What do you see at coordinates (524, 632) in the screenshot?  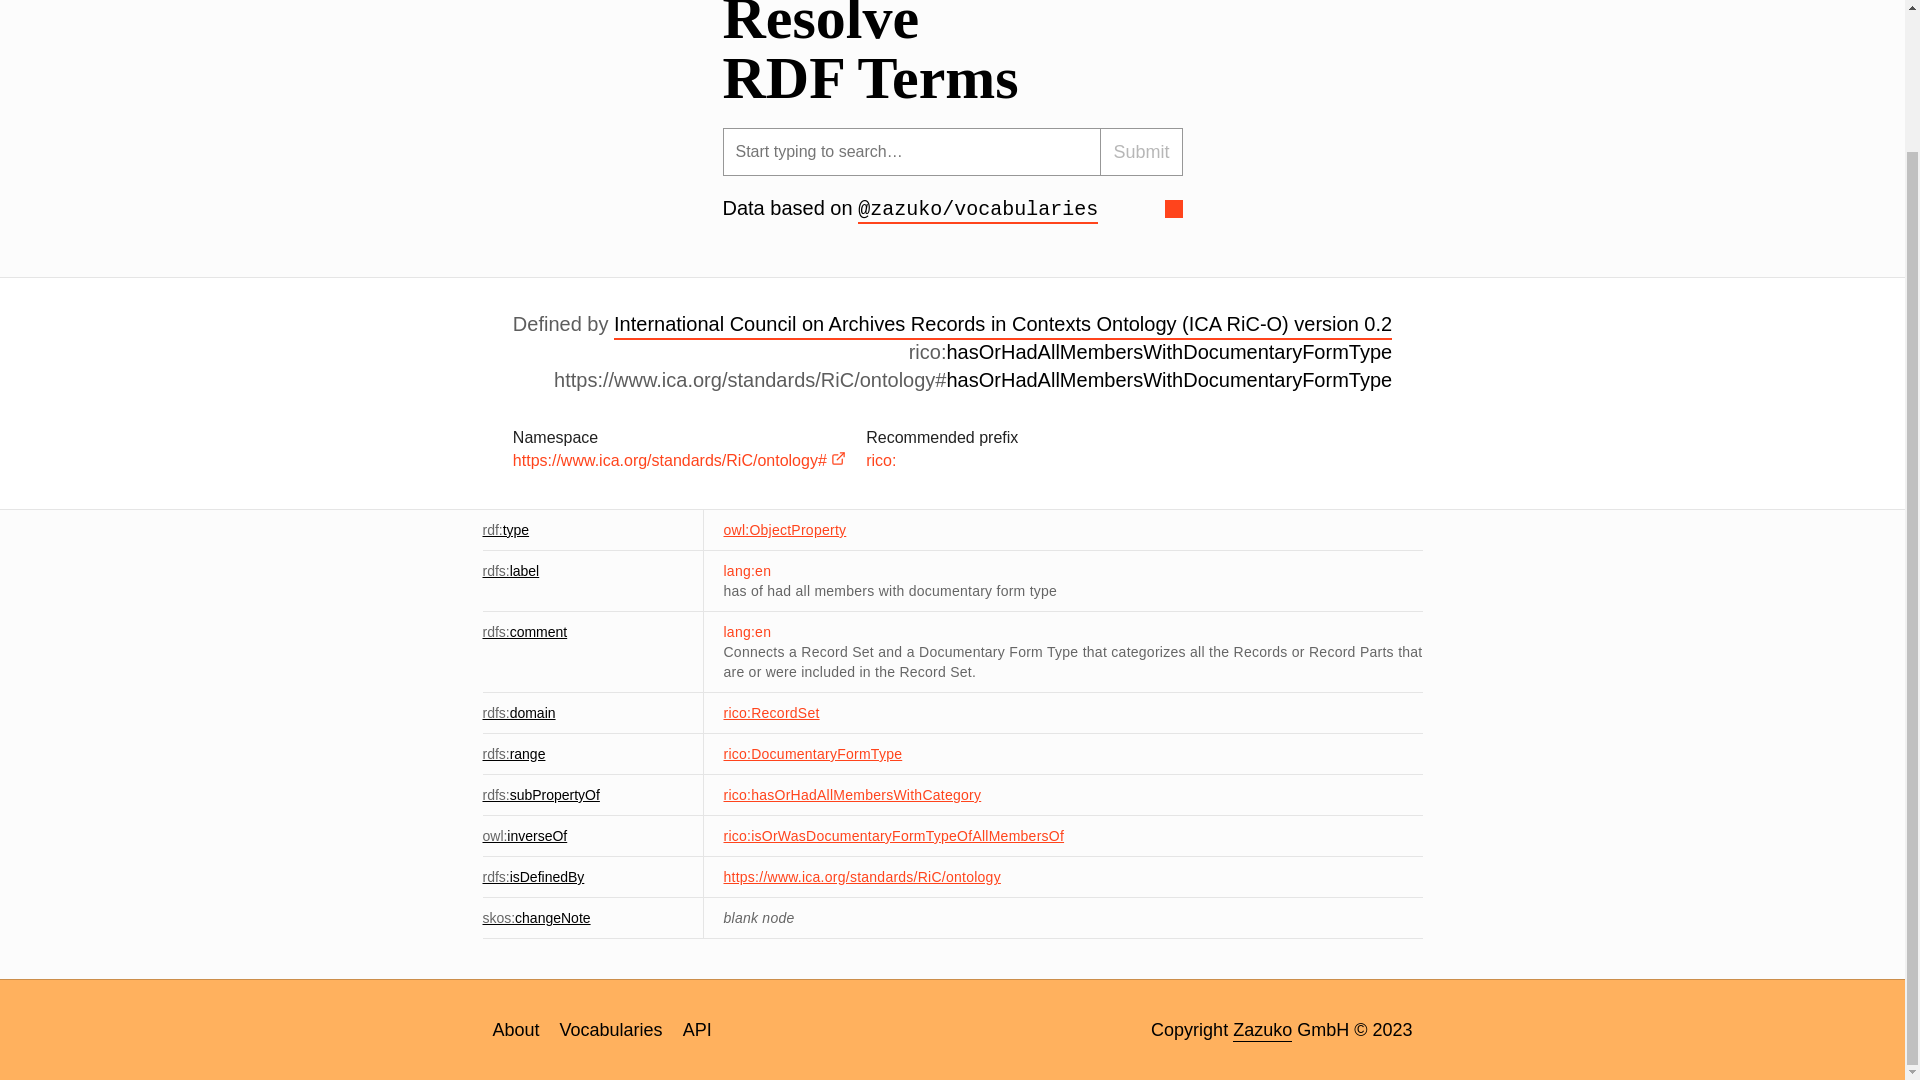 I see `rdfs: comment` at bounding box center [524, 632].